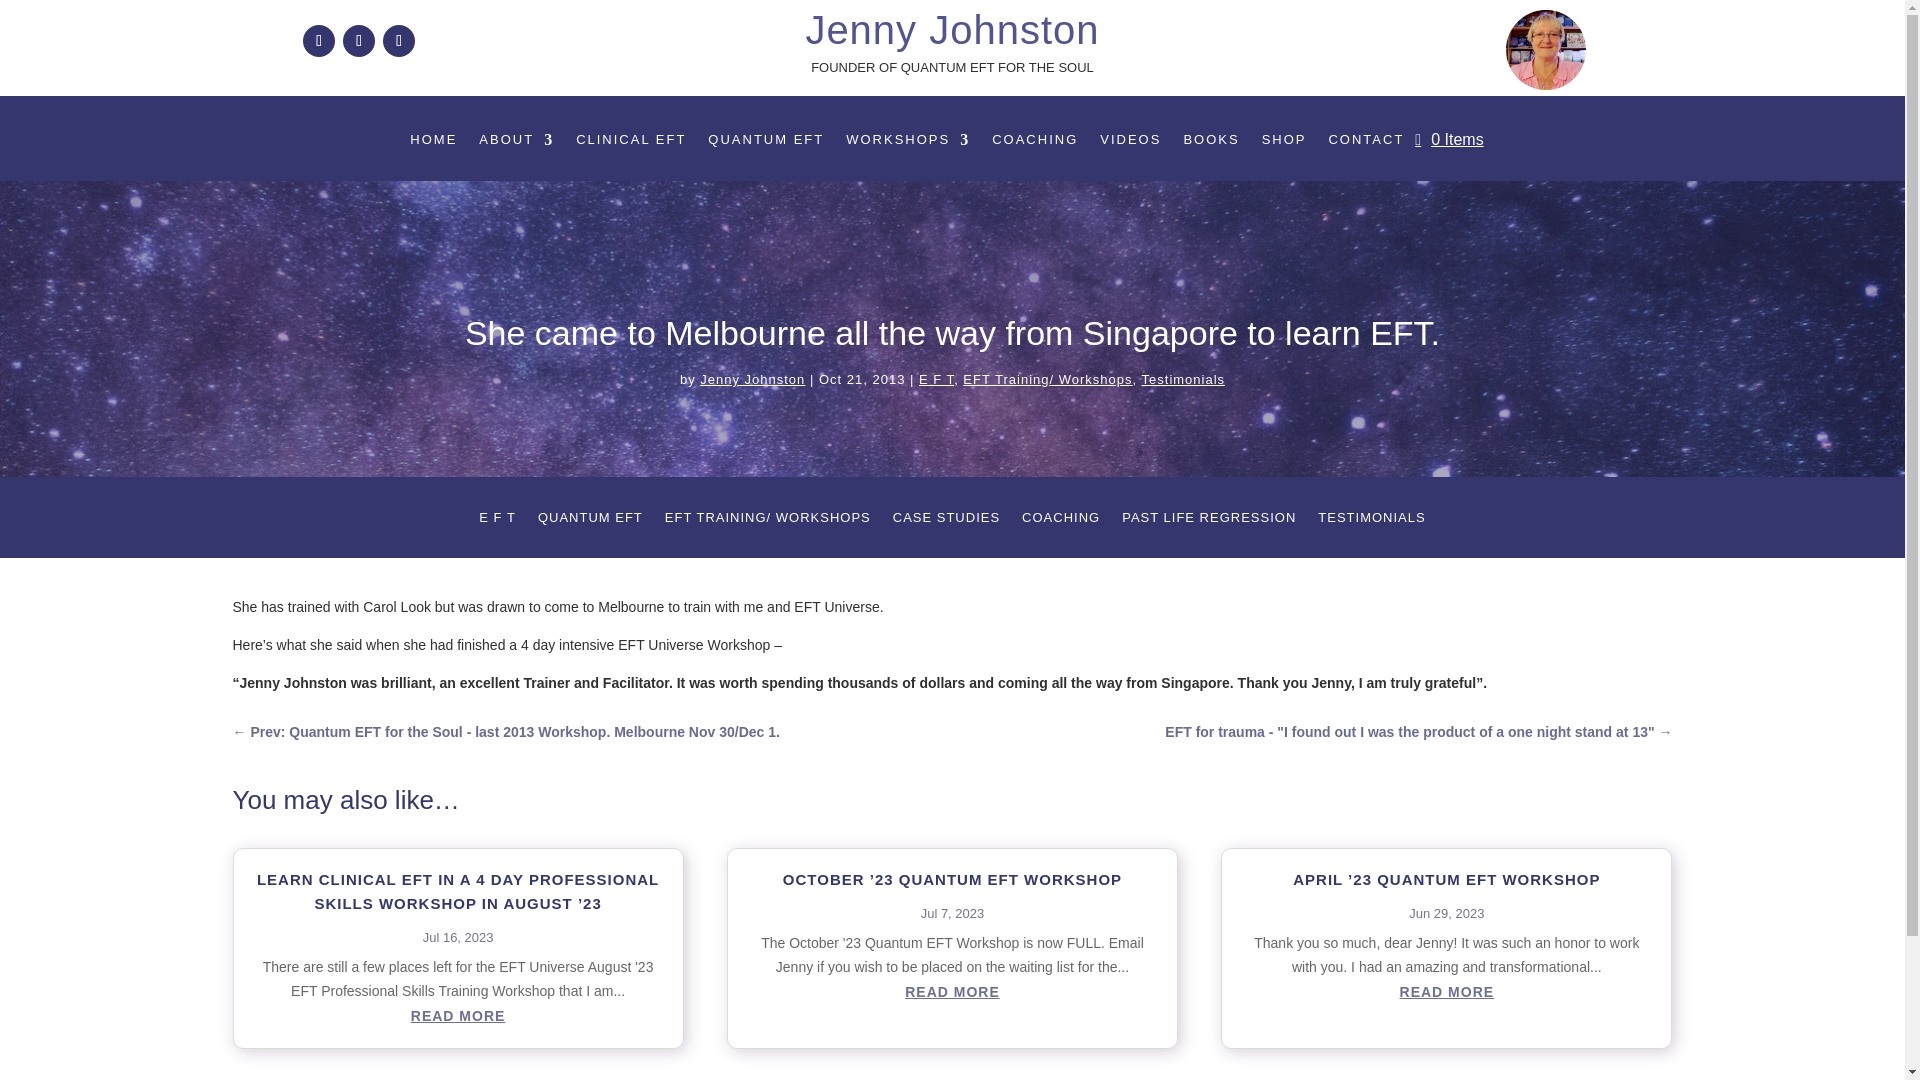 This screenshot has width=1920, height=1080. Describe the element at coordinates (766, 144) in the screenshot. I see `QUANTUM EFT` at that location.